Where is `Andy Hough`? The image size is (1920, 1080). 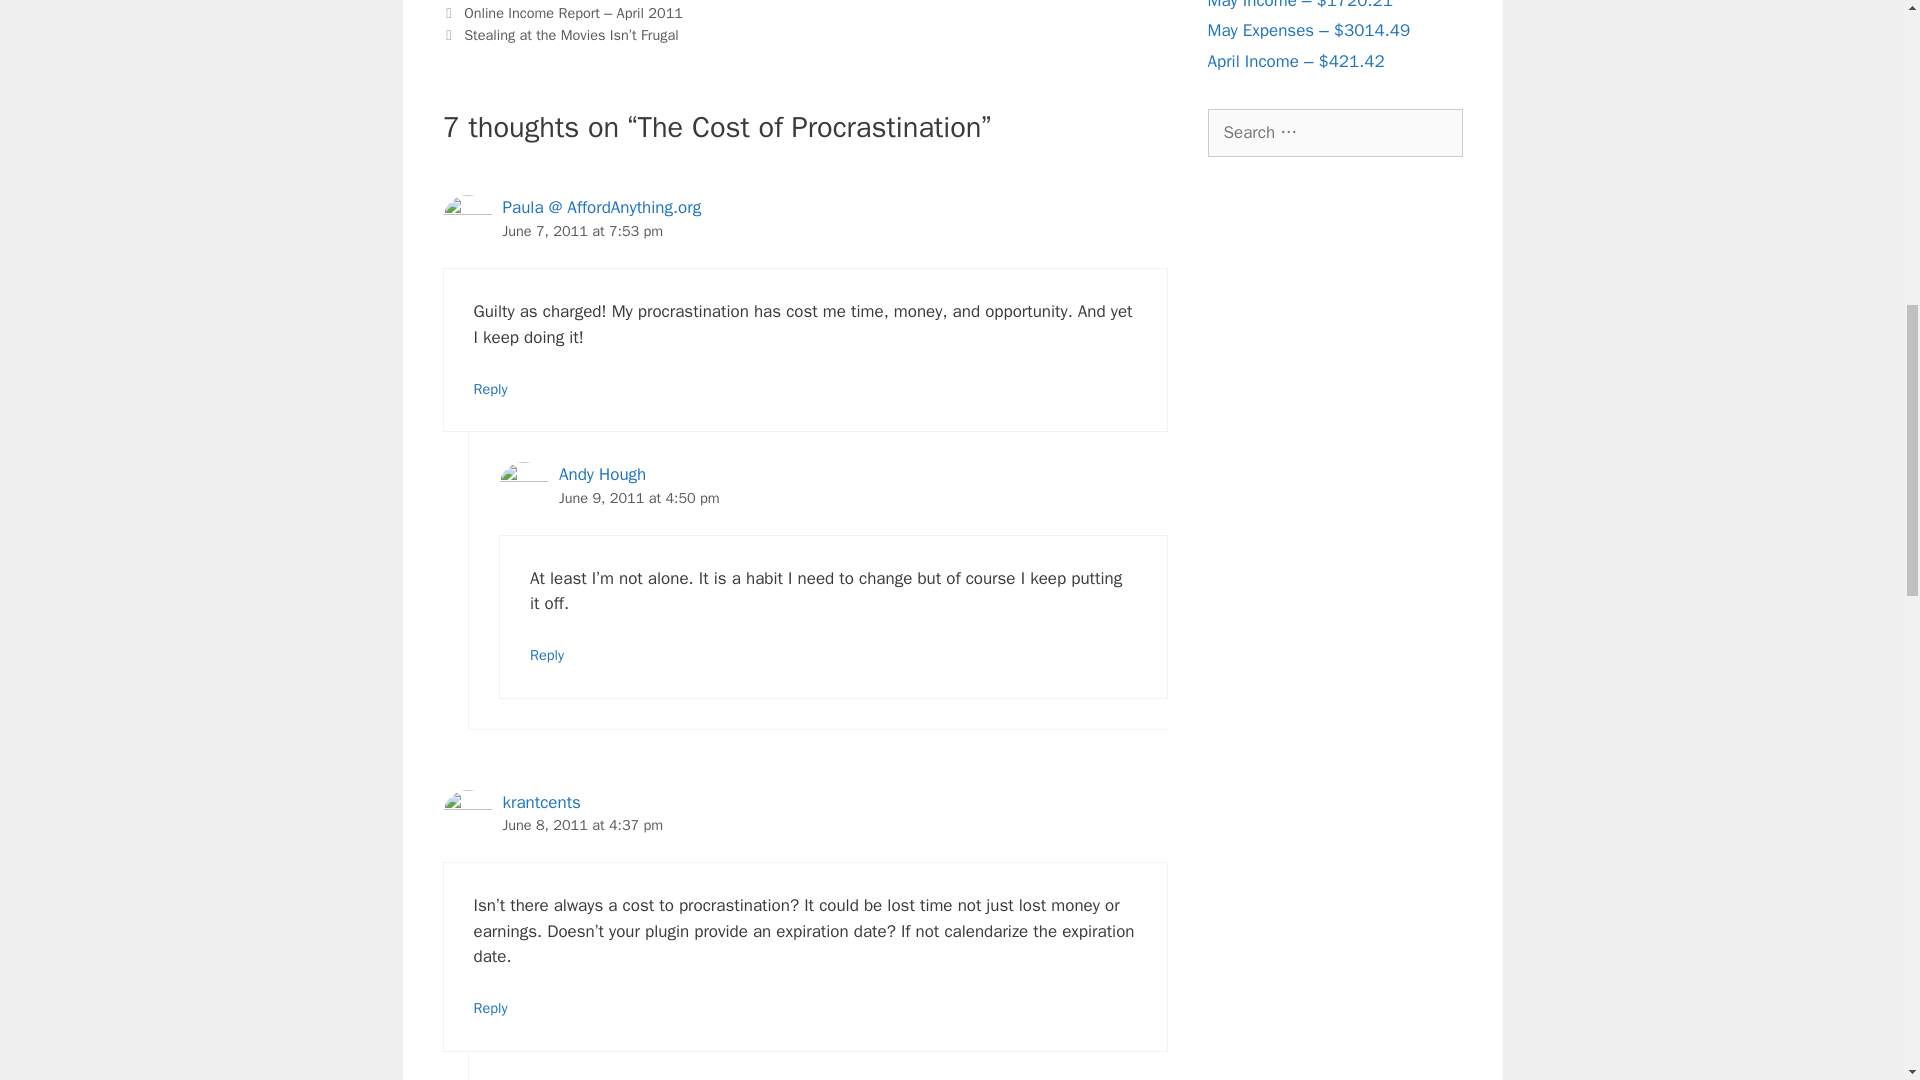
Andy Hough is located at coordinates (602, 474).